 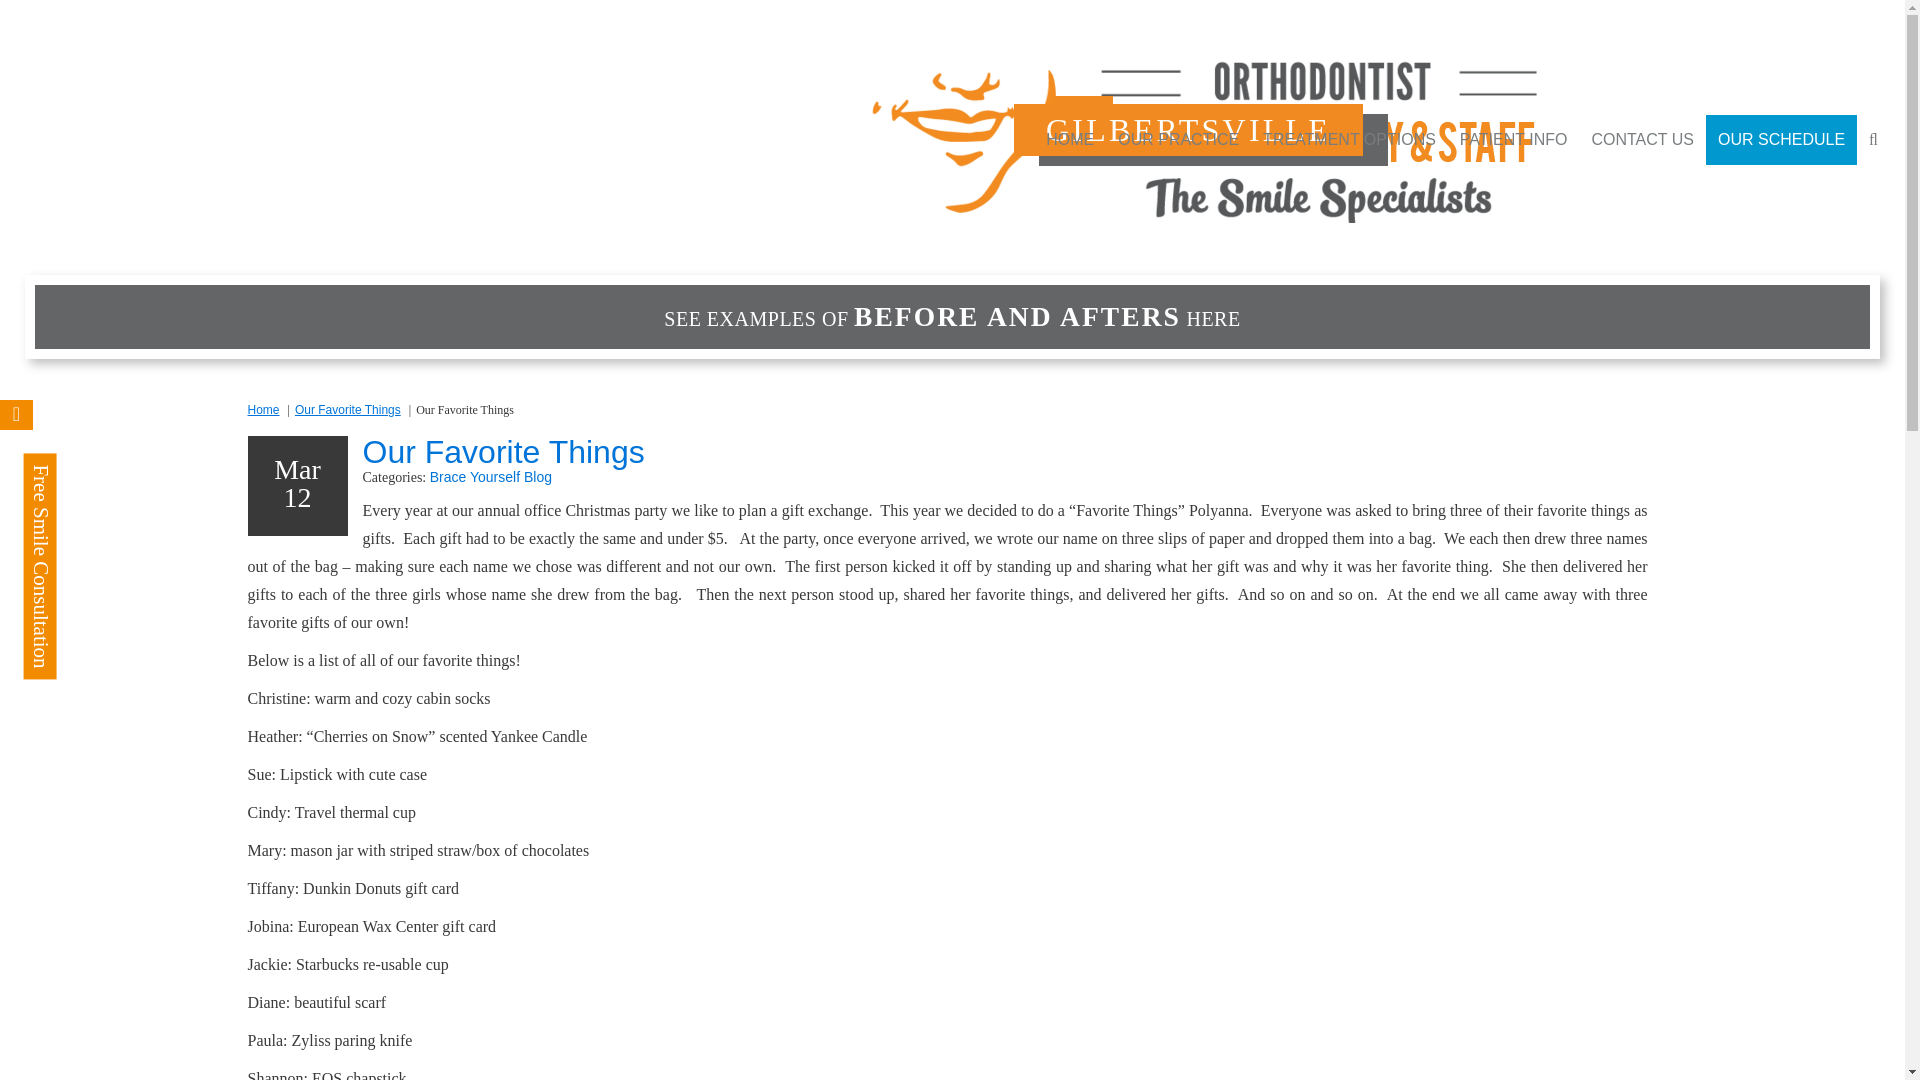 What do you see at coordinates (1214, 140) in the screenshot?
I see `McSurdy Orthodontics` at bounding box center [1214, 140].